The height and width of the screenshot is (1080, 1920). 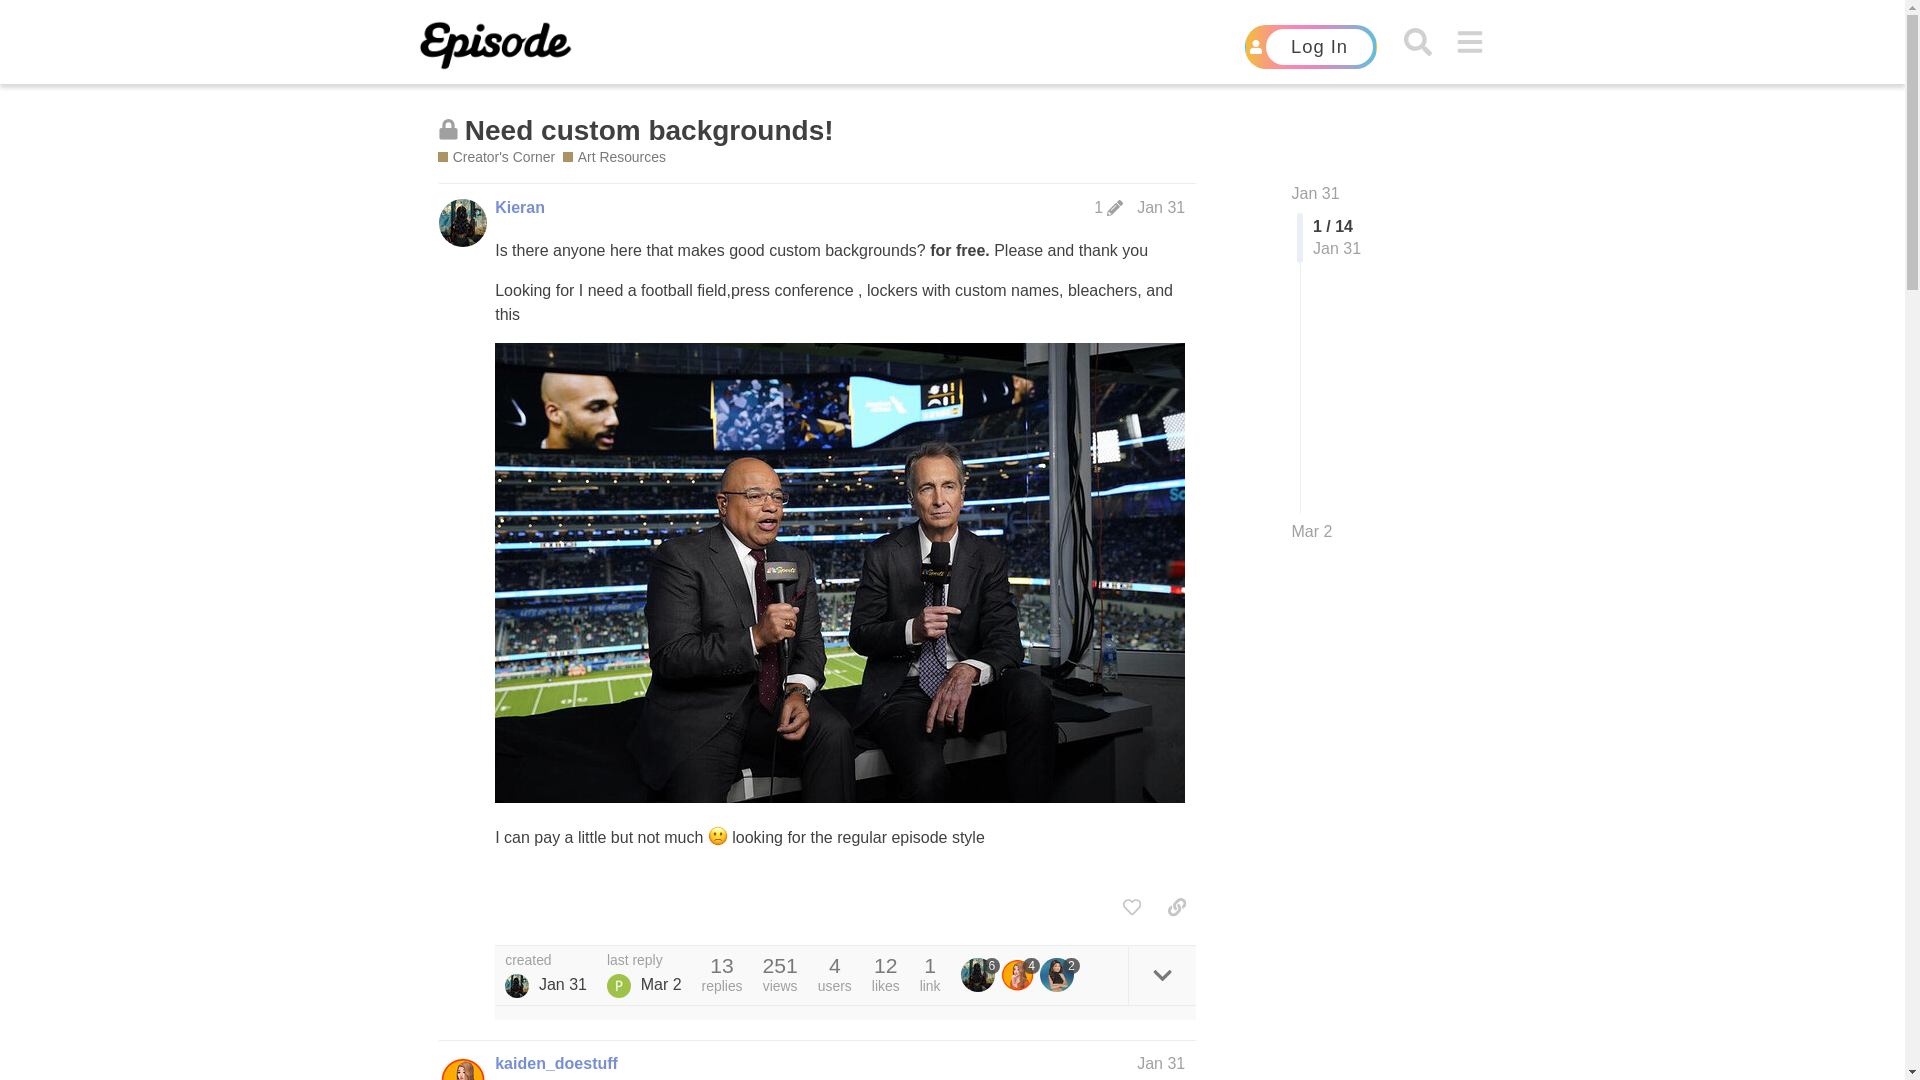 I want to click on Jump to the first post, so click(x=1316, y=192).